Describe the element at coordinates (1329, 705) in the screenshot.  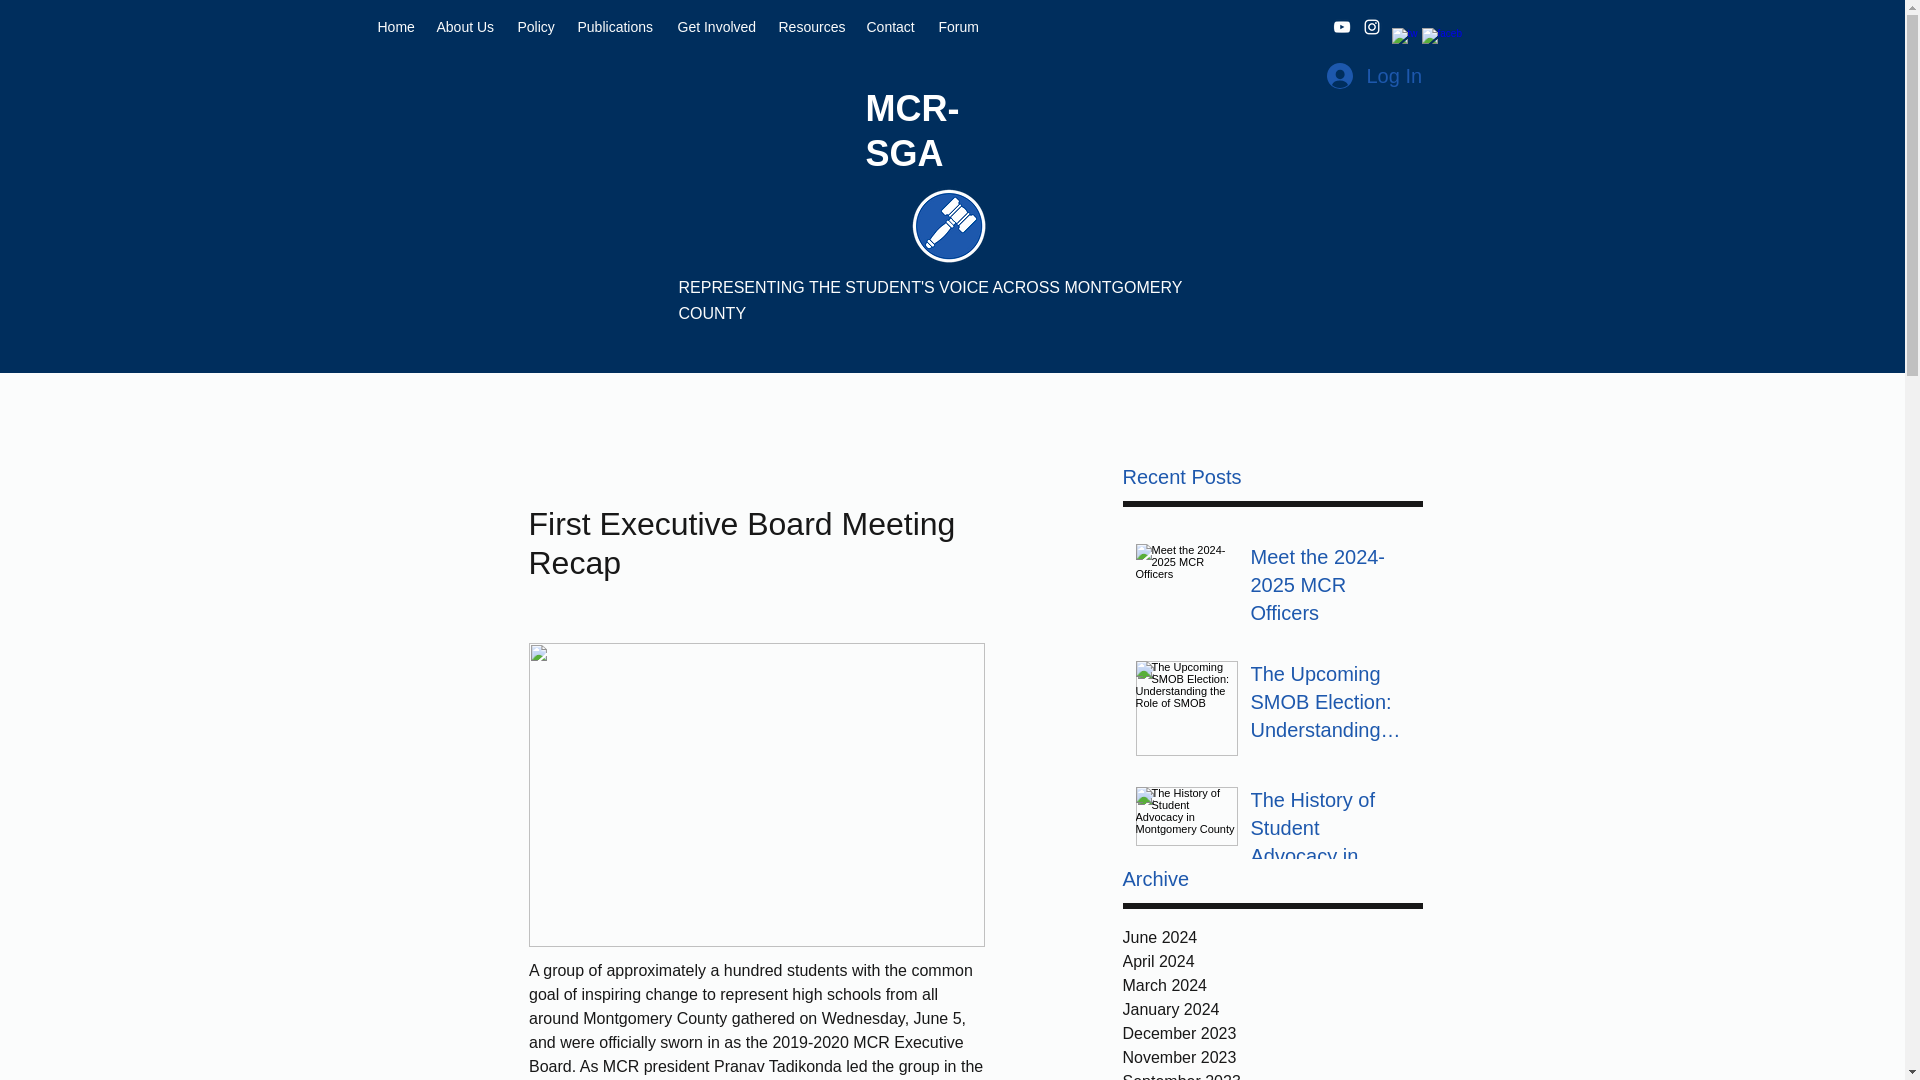
I see `The Upcoming SMOB Election: Understanding the Role of SMOB` at that location.